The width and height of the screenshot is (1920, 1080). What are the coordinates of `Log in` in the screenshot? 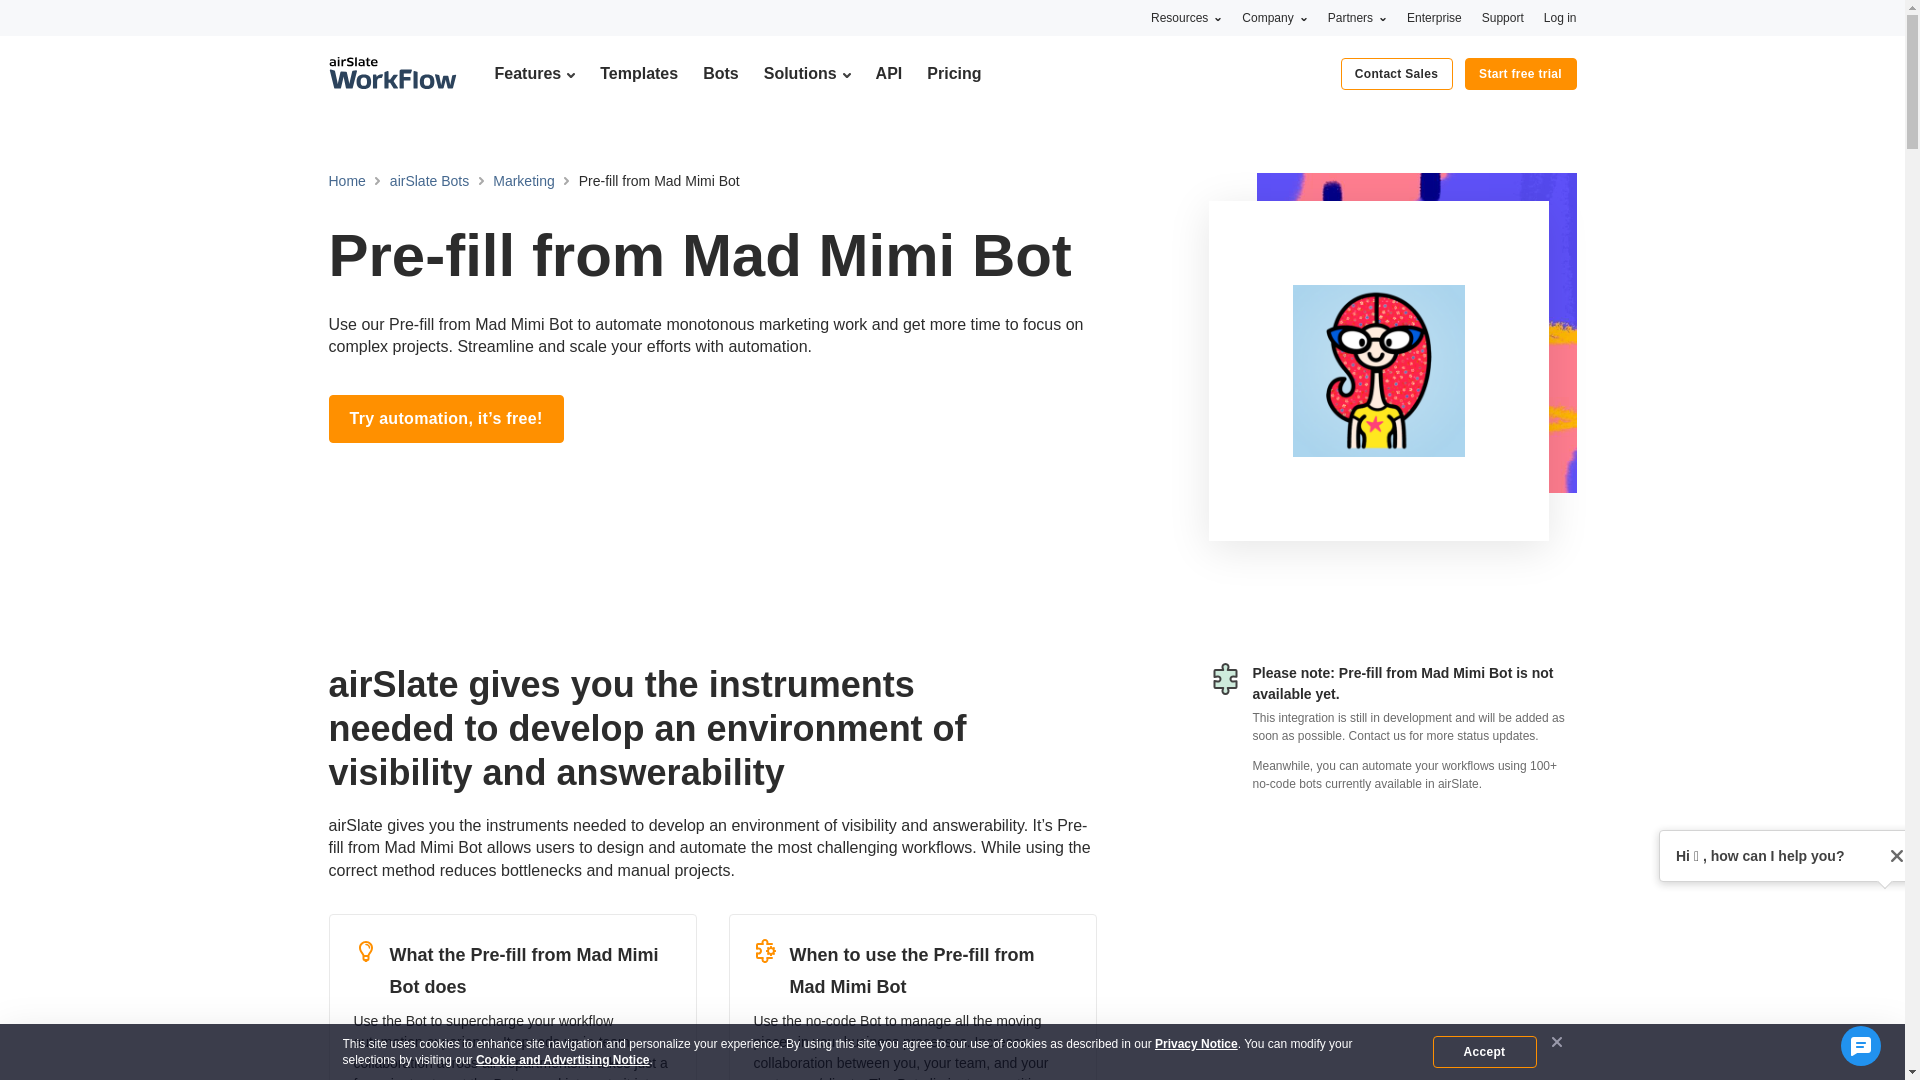 It's located at (1560, 17).